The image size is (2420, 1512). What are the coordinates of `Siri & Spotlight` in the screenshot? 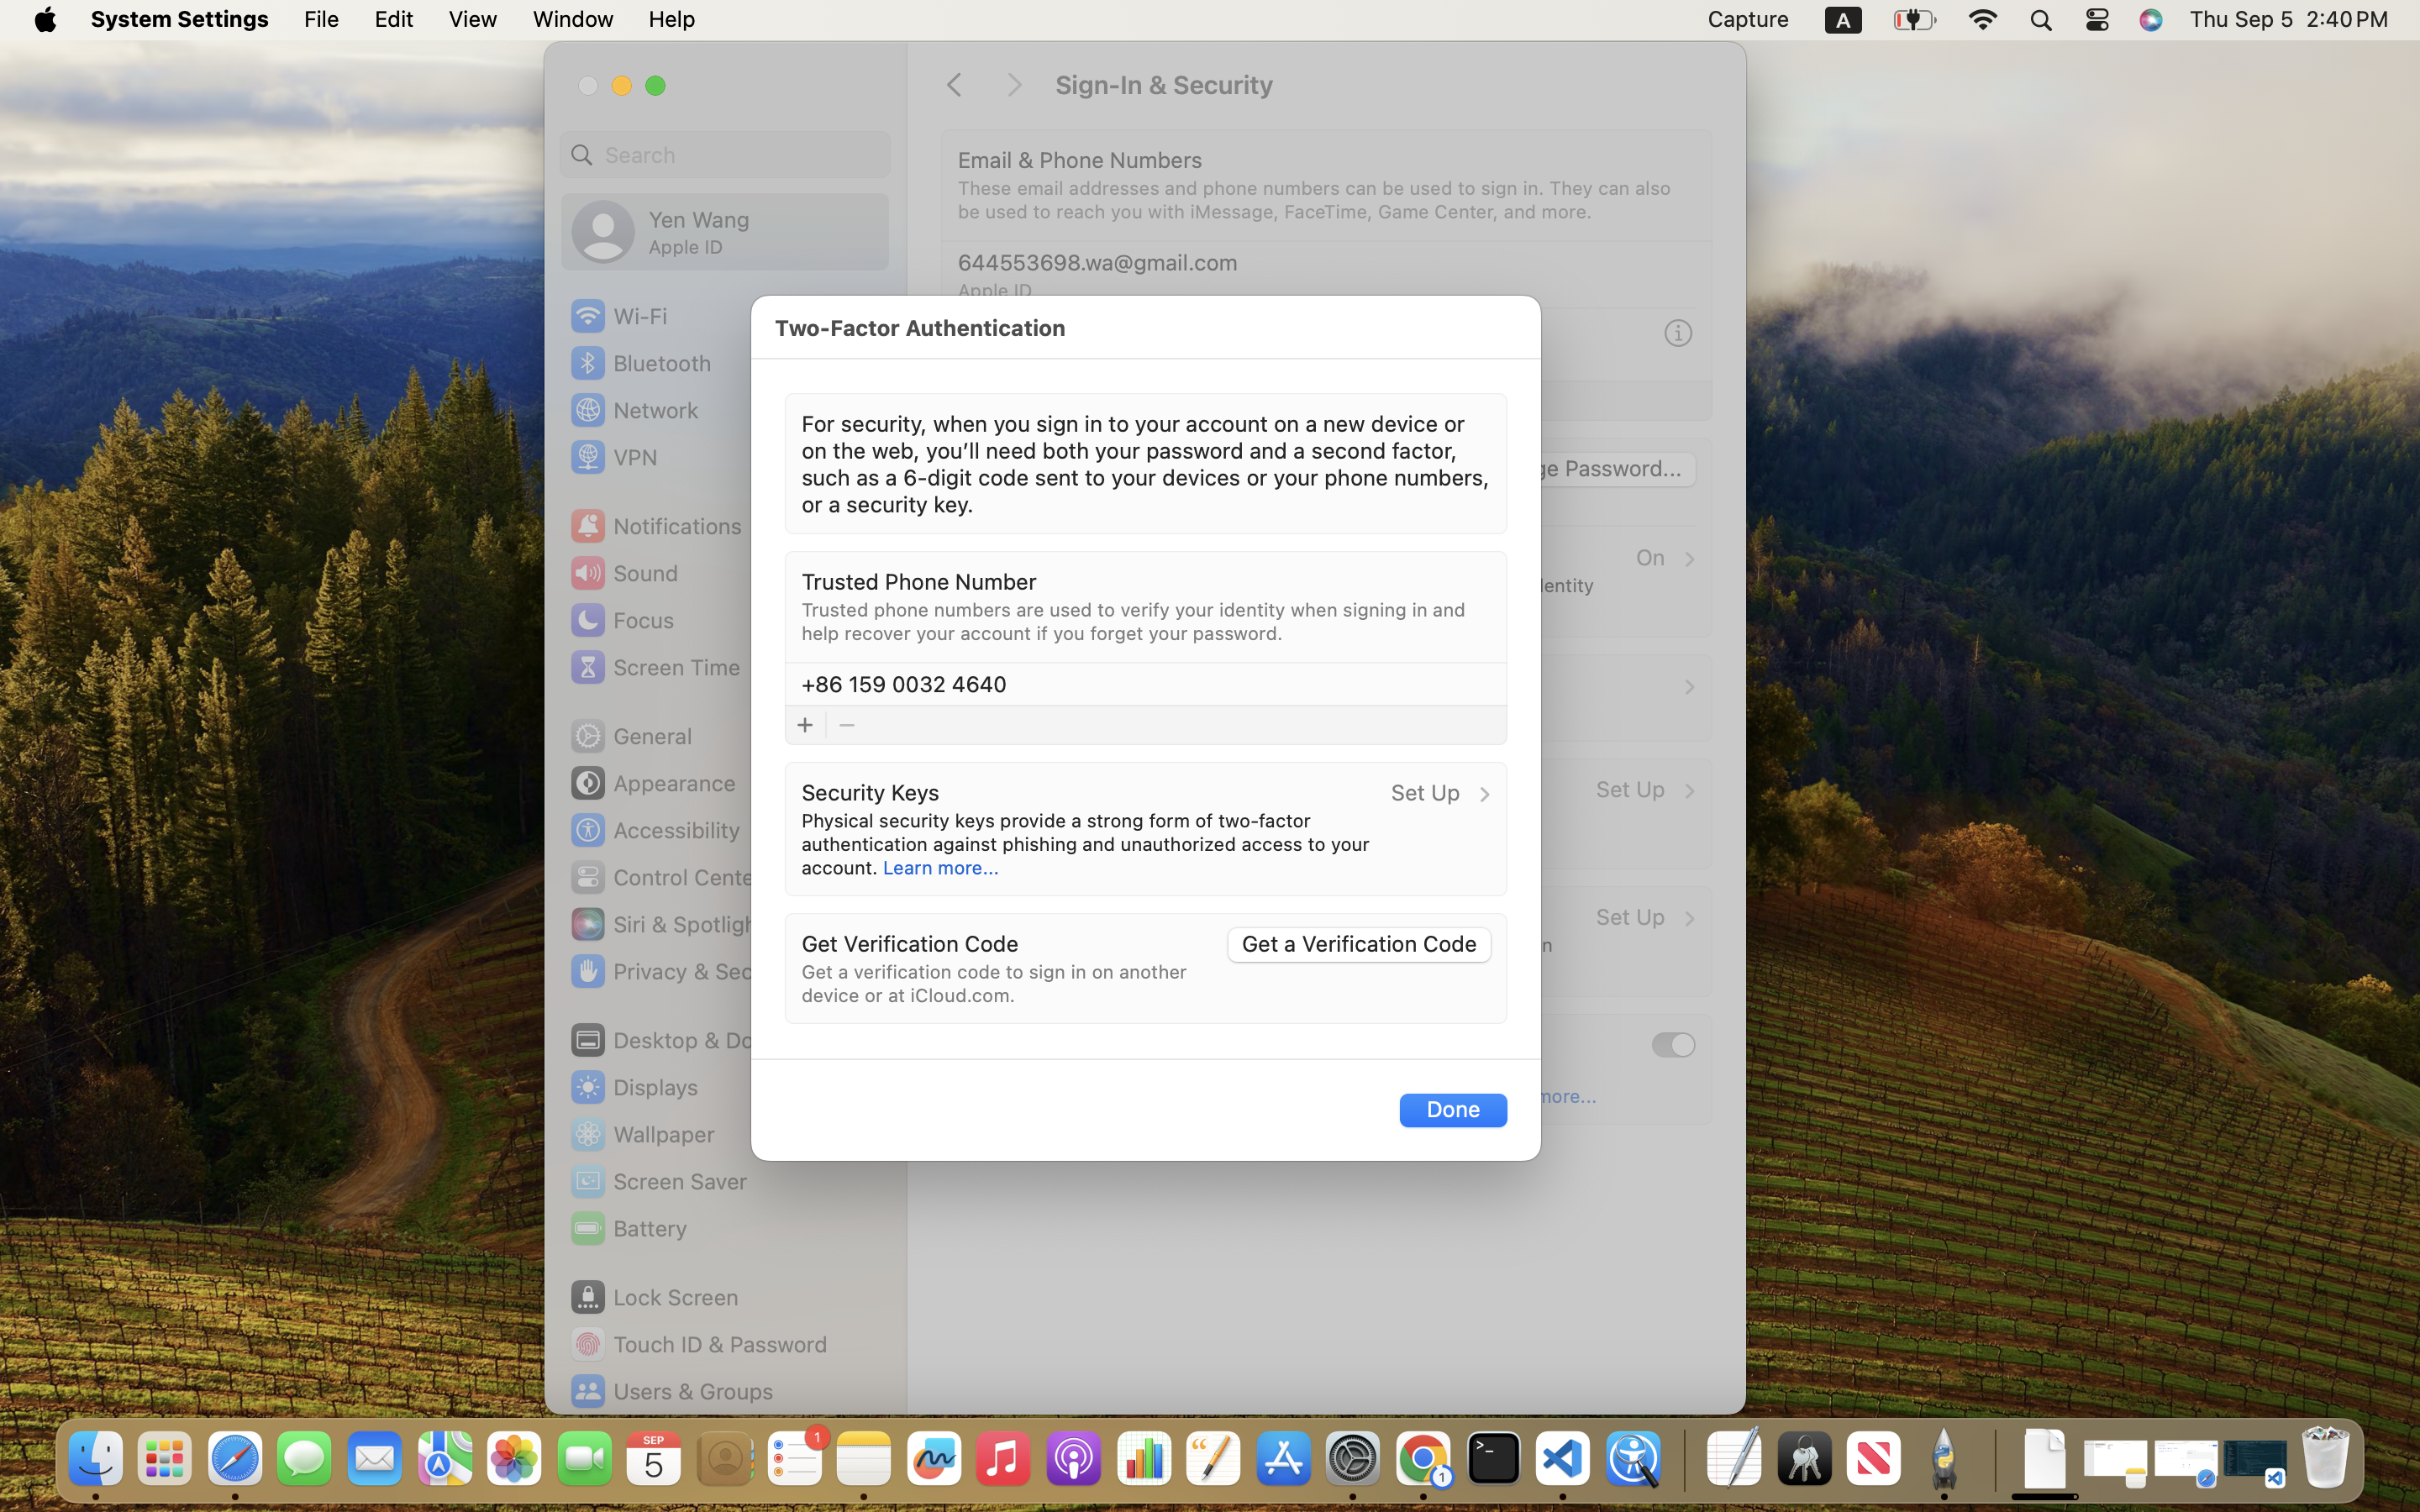 It's located at (666, 924).